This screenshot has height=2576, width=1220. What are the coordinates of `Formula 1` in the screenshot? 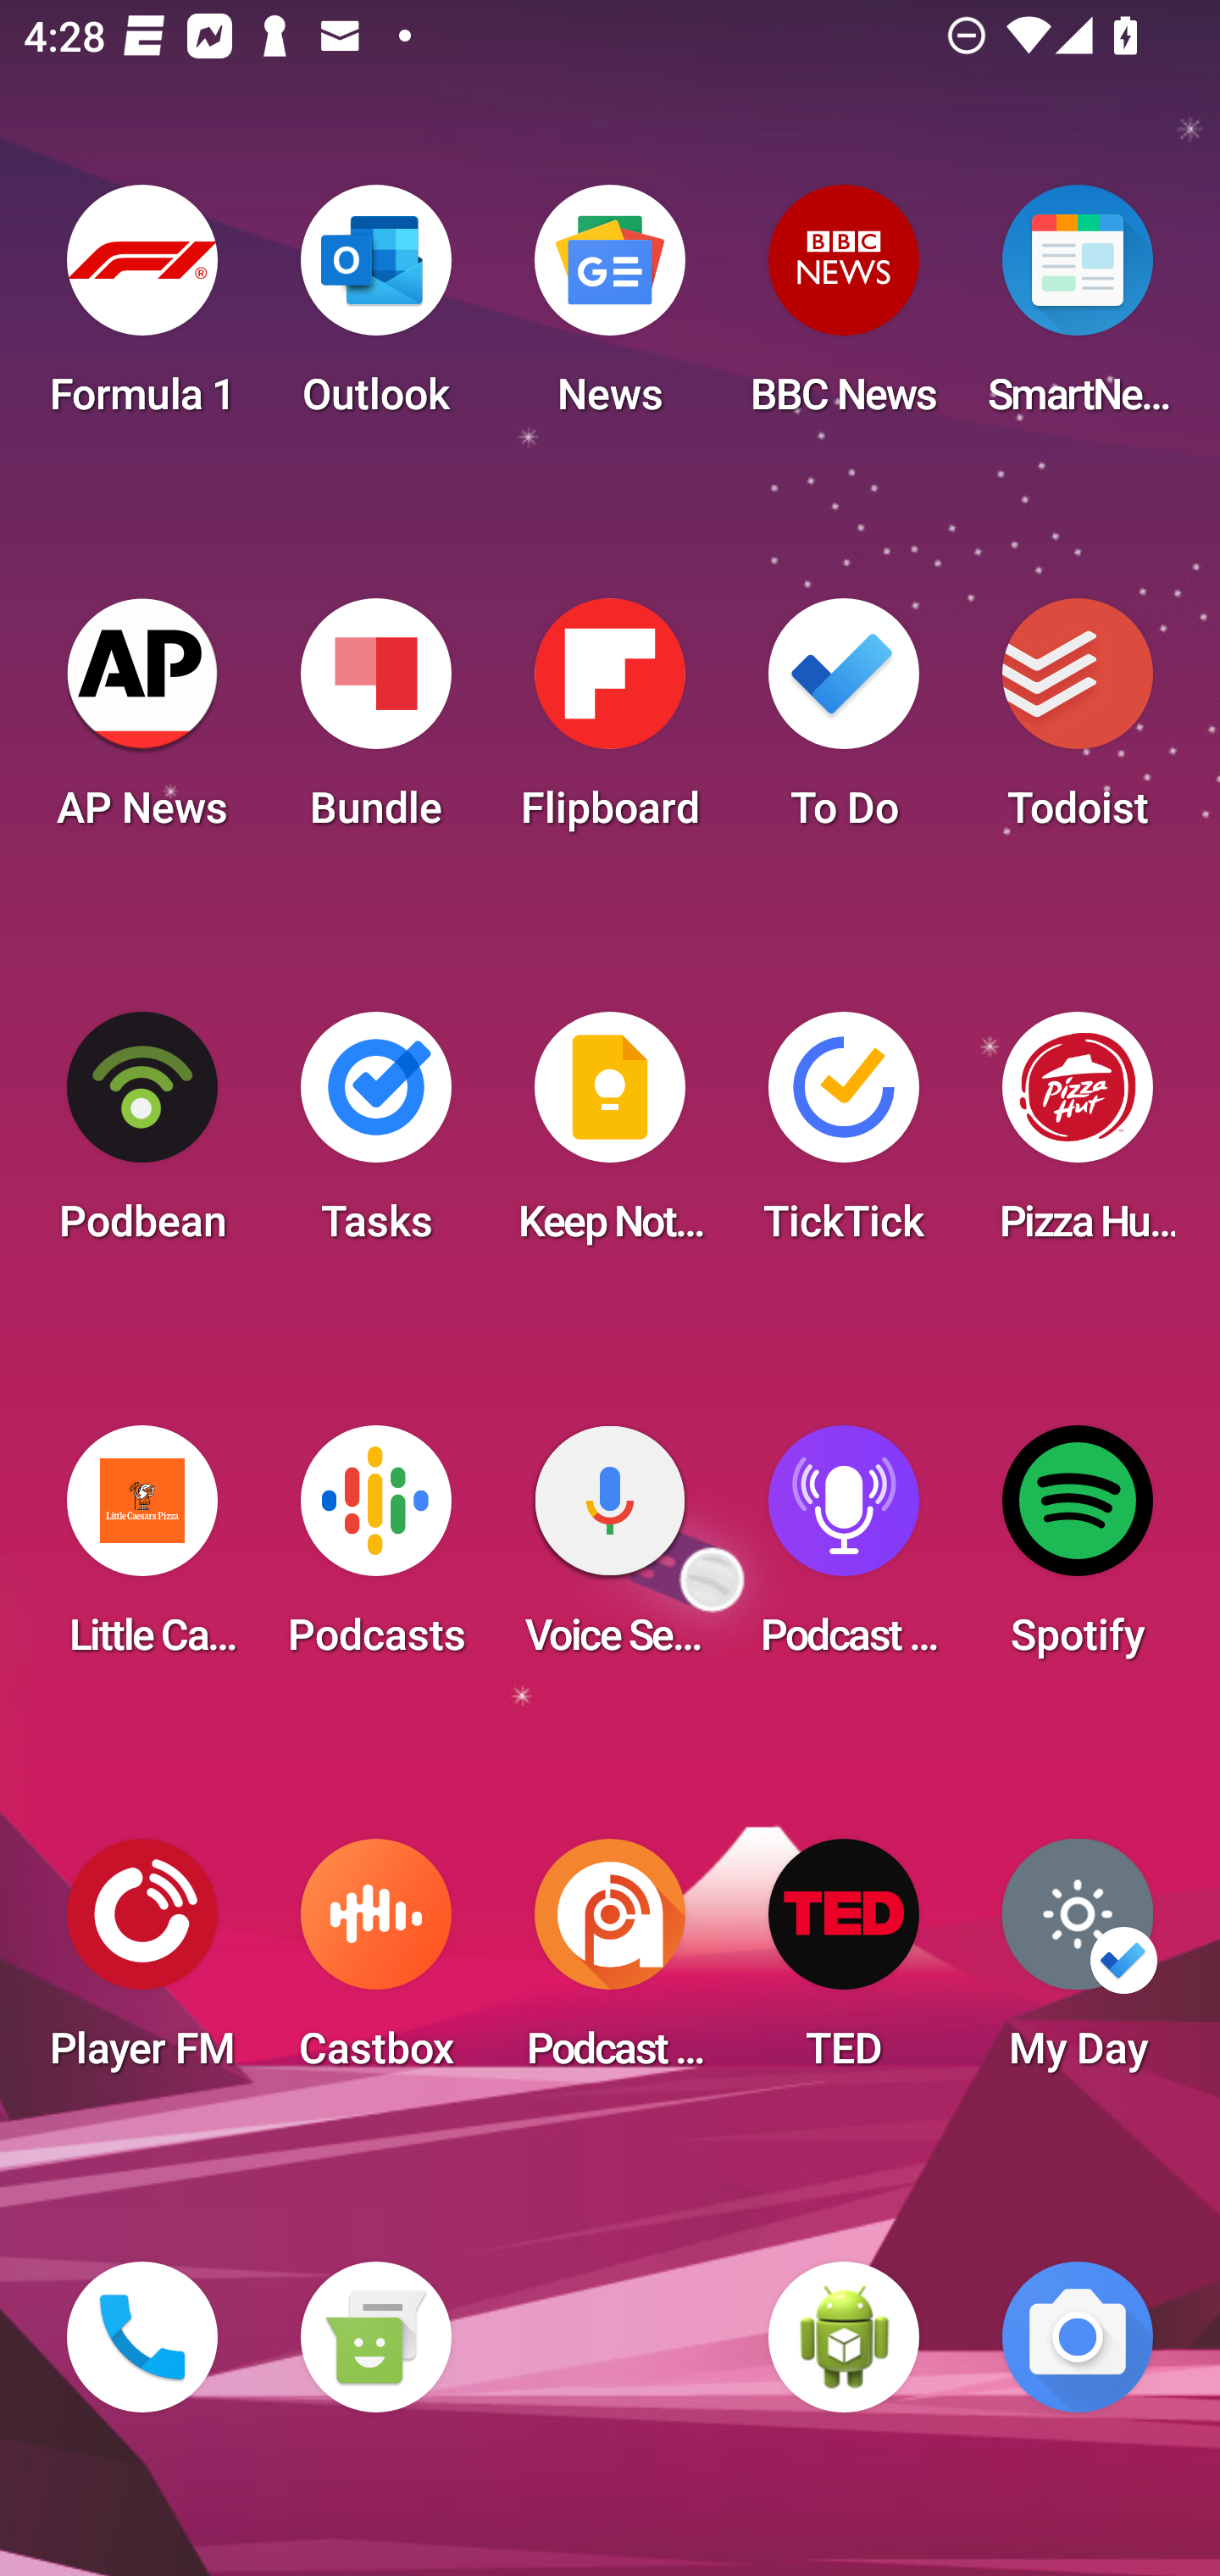 It's located at (142, 310).